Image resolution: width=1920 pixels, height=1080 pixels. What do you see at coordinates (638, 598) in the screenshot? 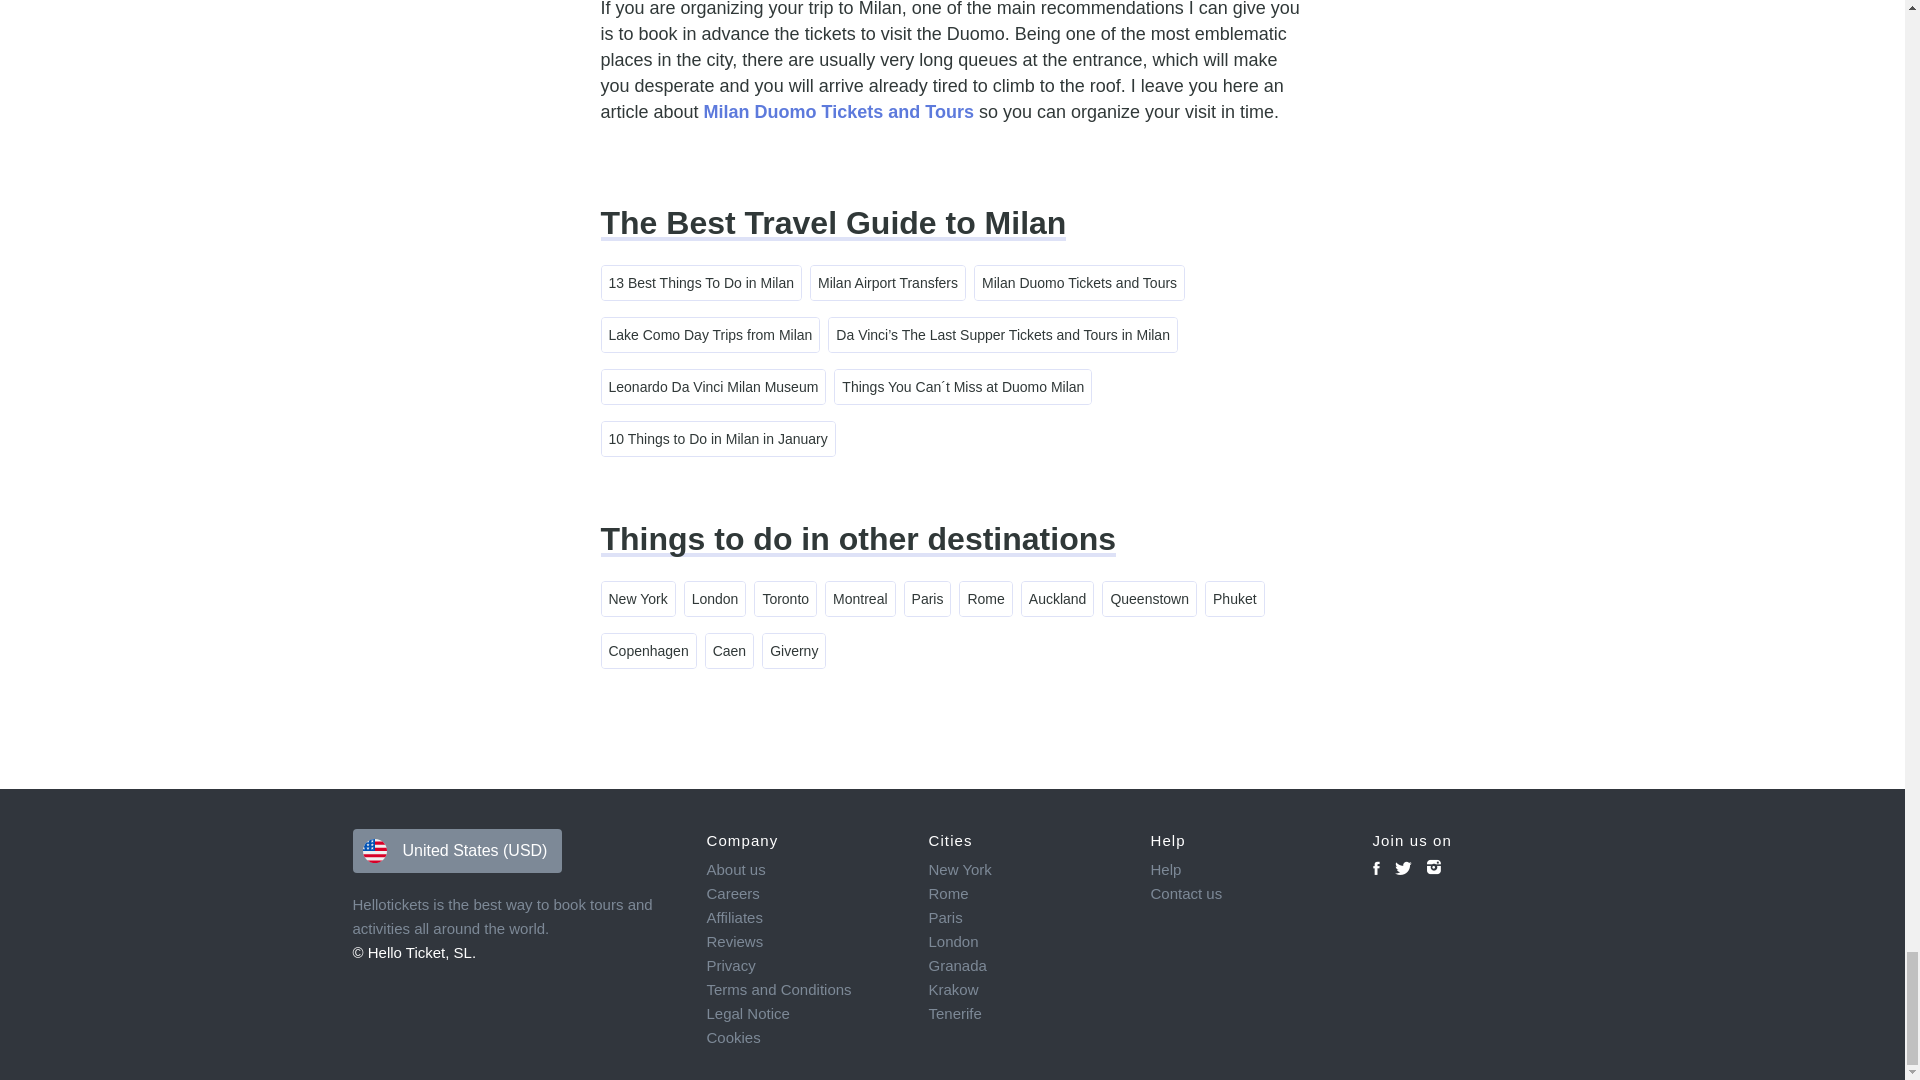
I see `New York` at bounding box center [638, 598].